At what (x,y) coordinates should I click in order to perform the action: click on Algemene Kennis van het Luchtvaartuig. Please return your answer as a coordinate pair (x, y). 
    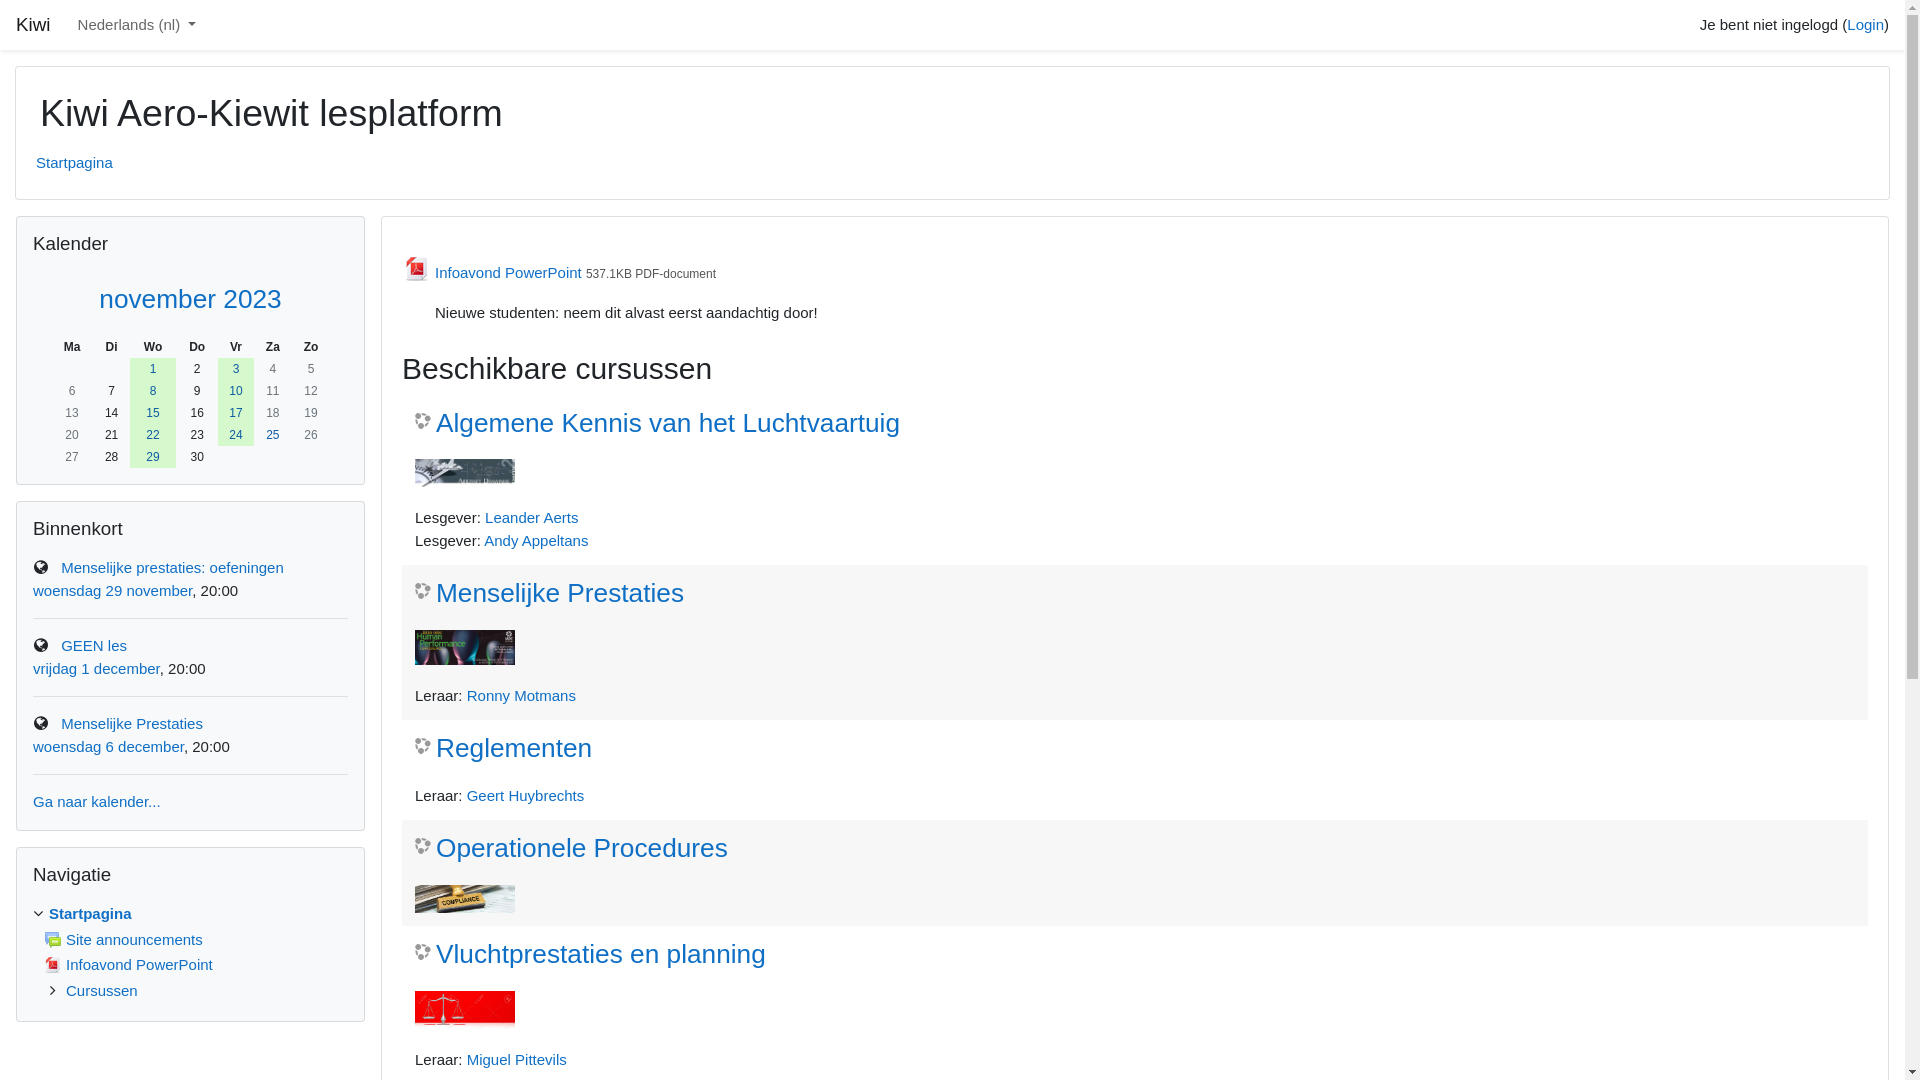
    Looking at the image, I should click on (658, 424).